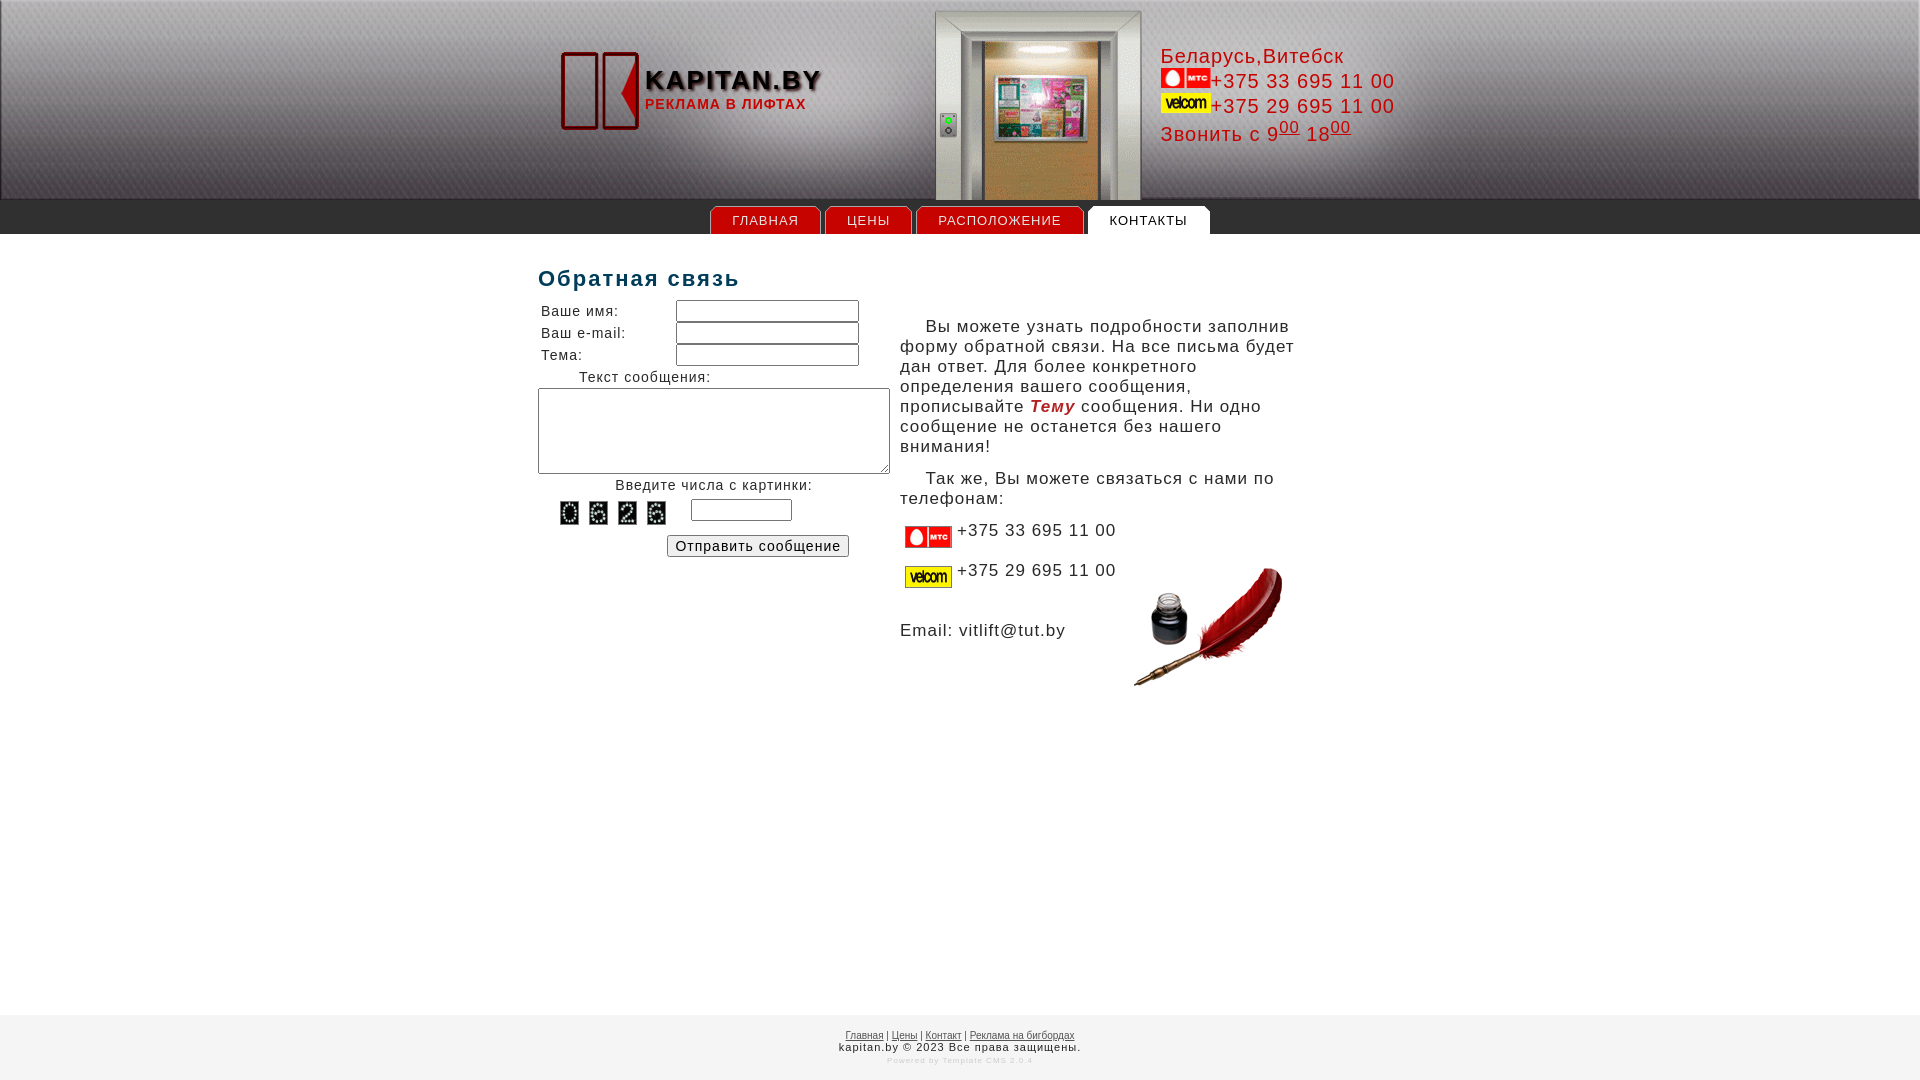  I want to click on Template CMS, so click(974, 1060).